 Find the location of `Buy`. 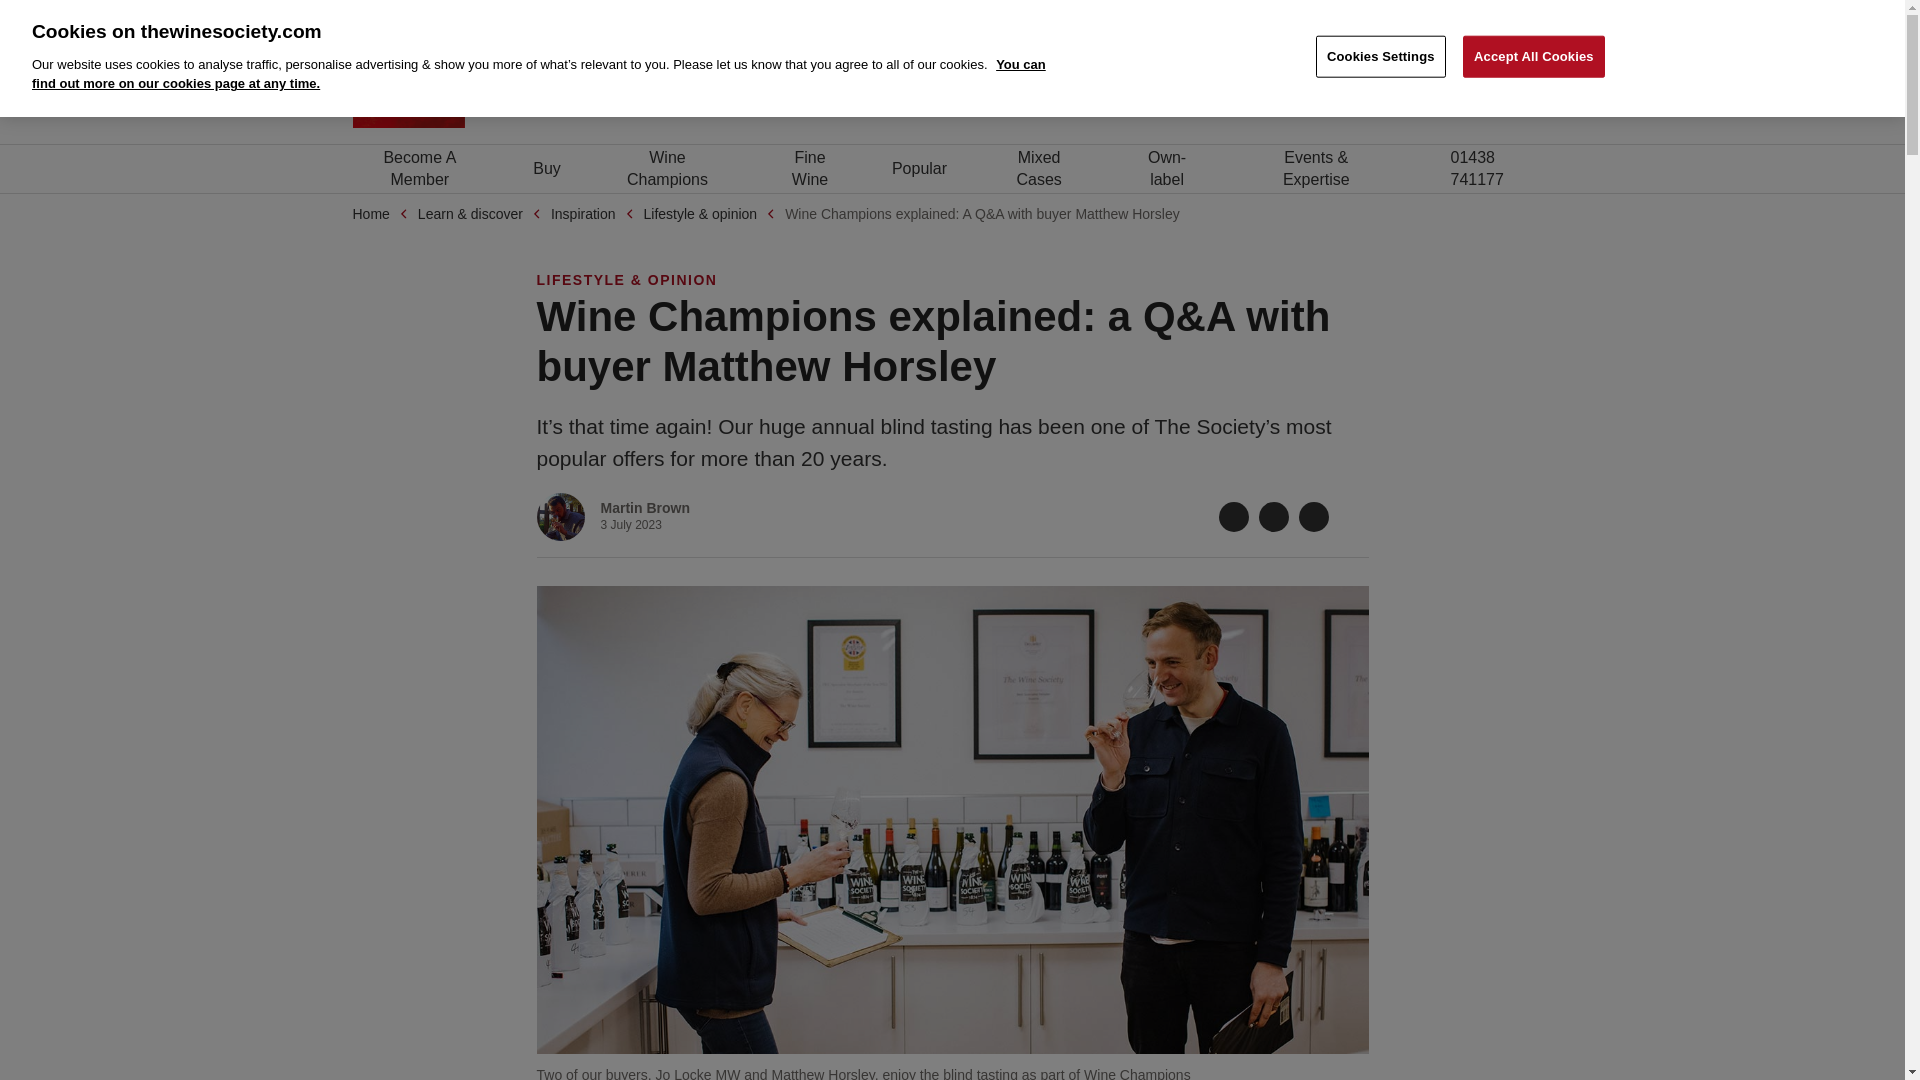

Buy is located at coordinates (1538, 14).